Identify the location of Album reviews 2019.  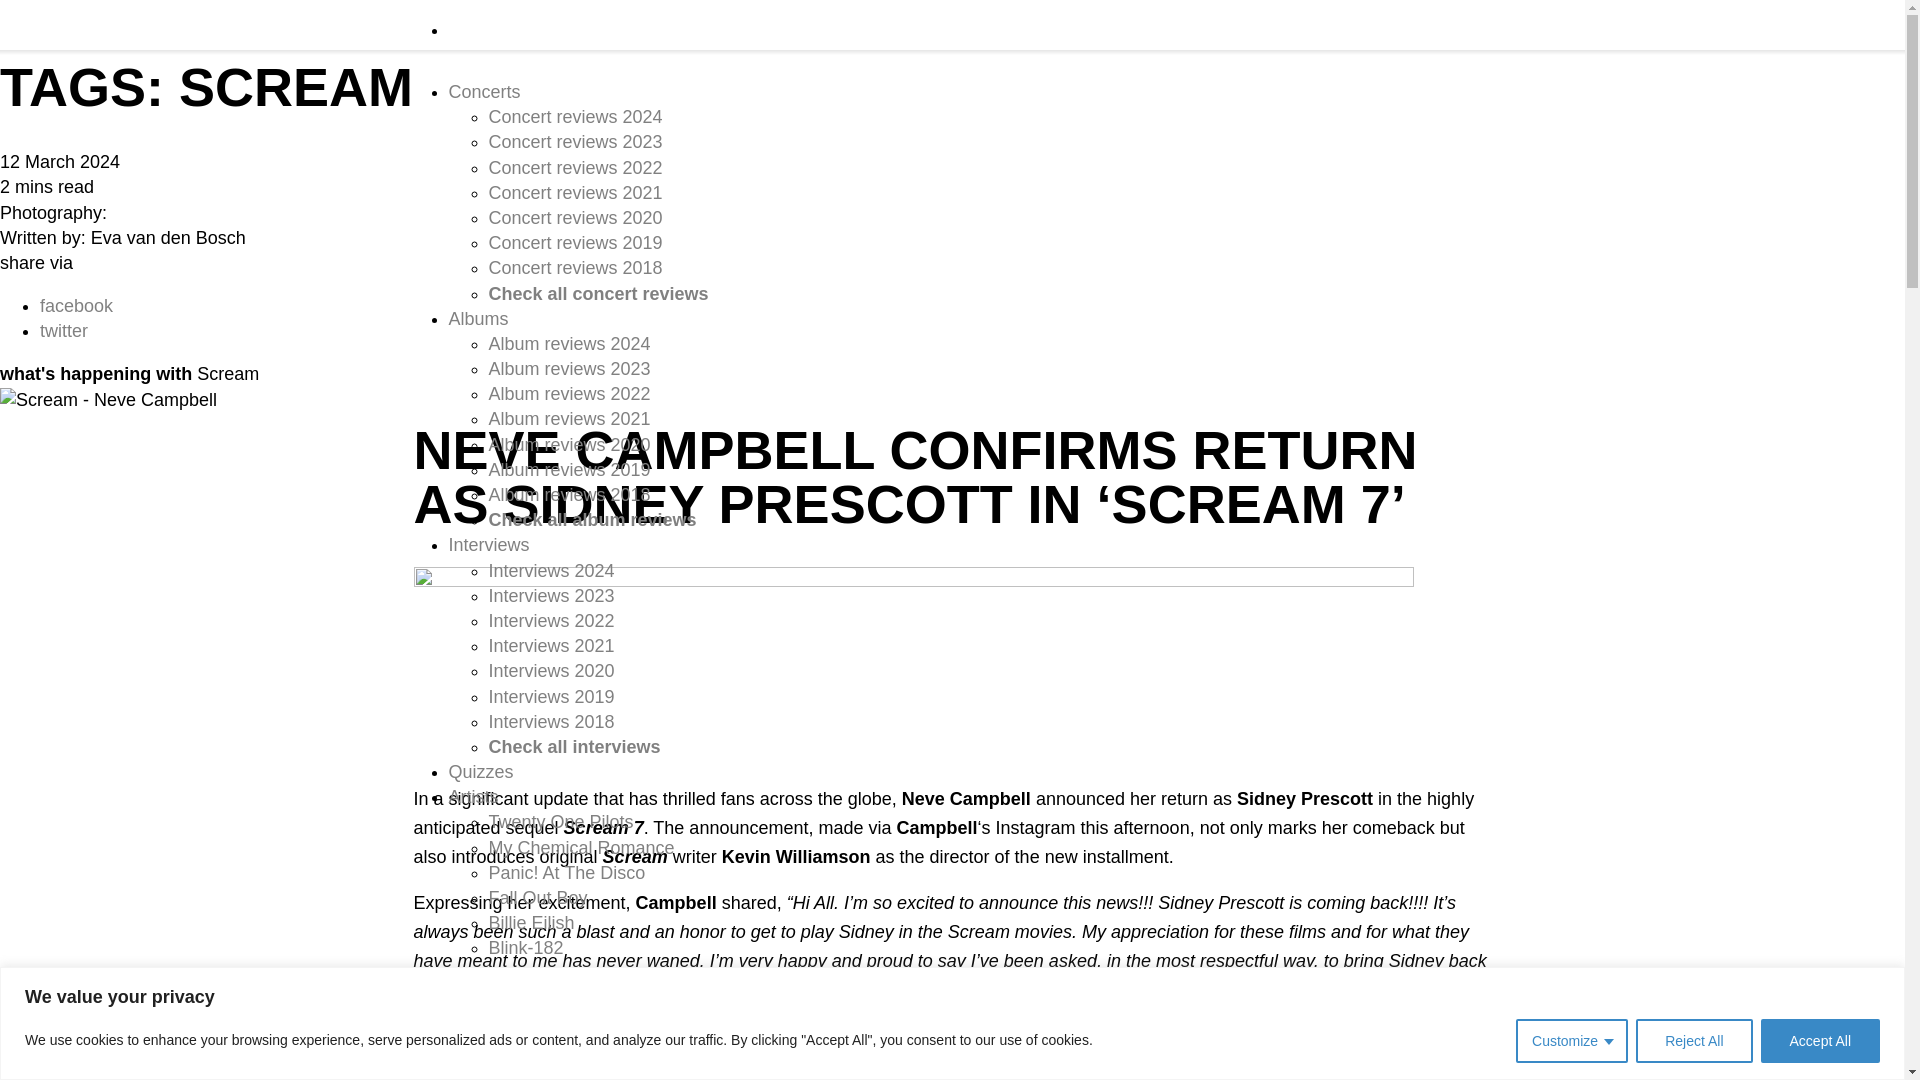
(568, 470).